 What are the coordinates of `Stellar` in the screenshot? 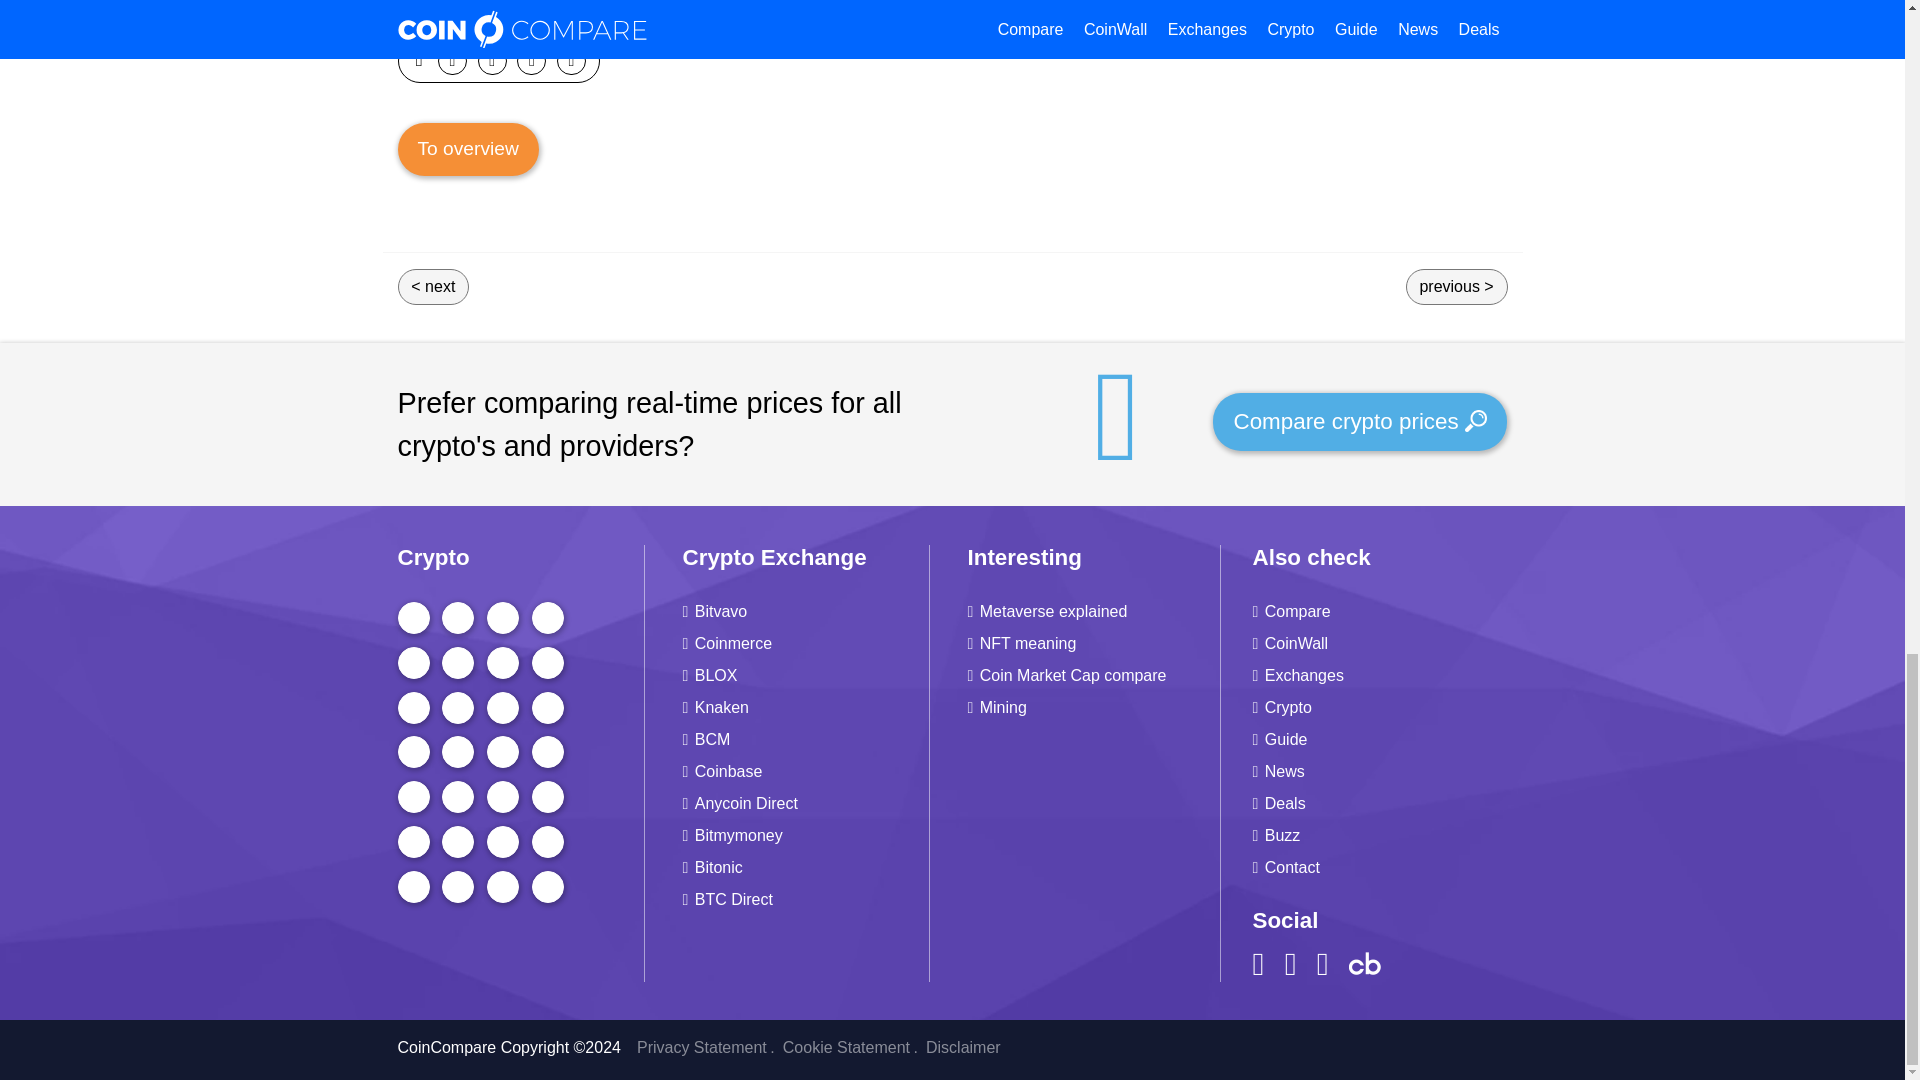 It's located at (414, 708).